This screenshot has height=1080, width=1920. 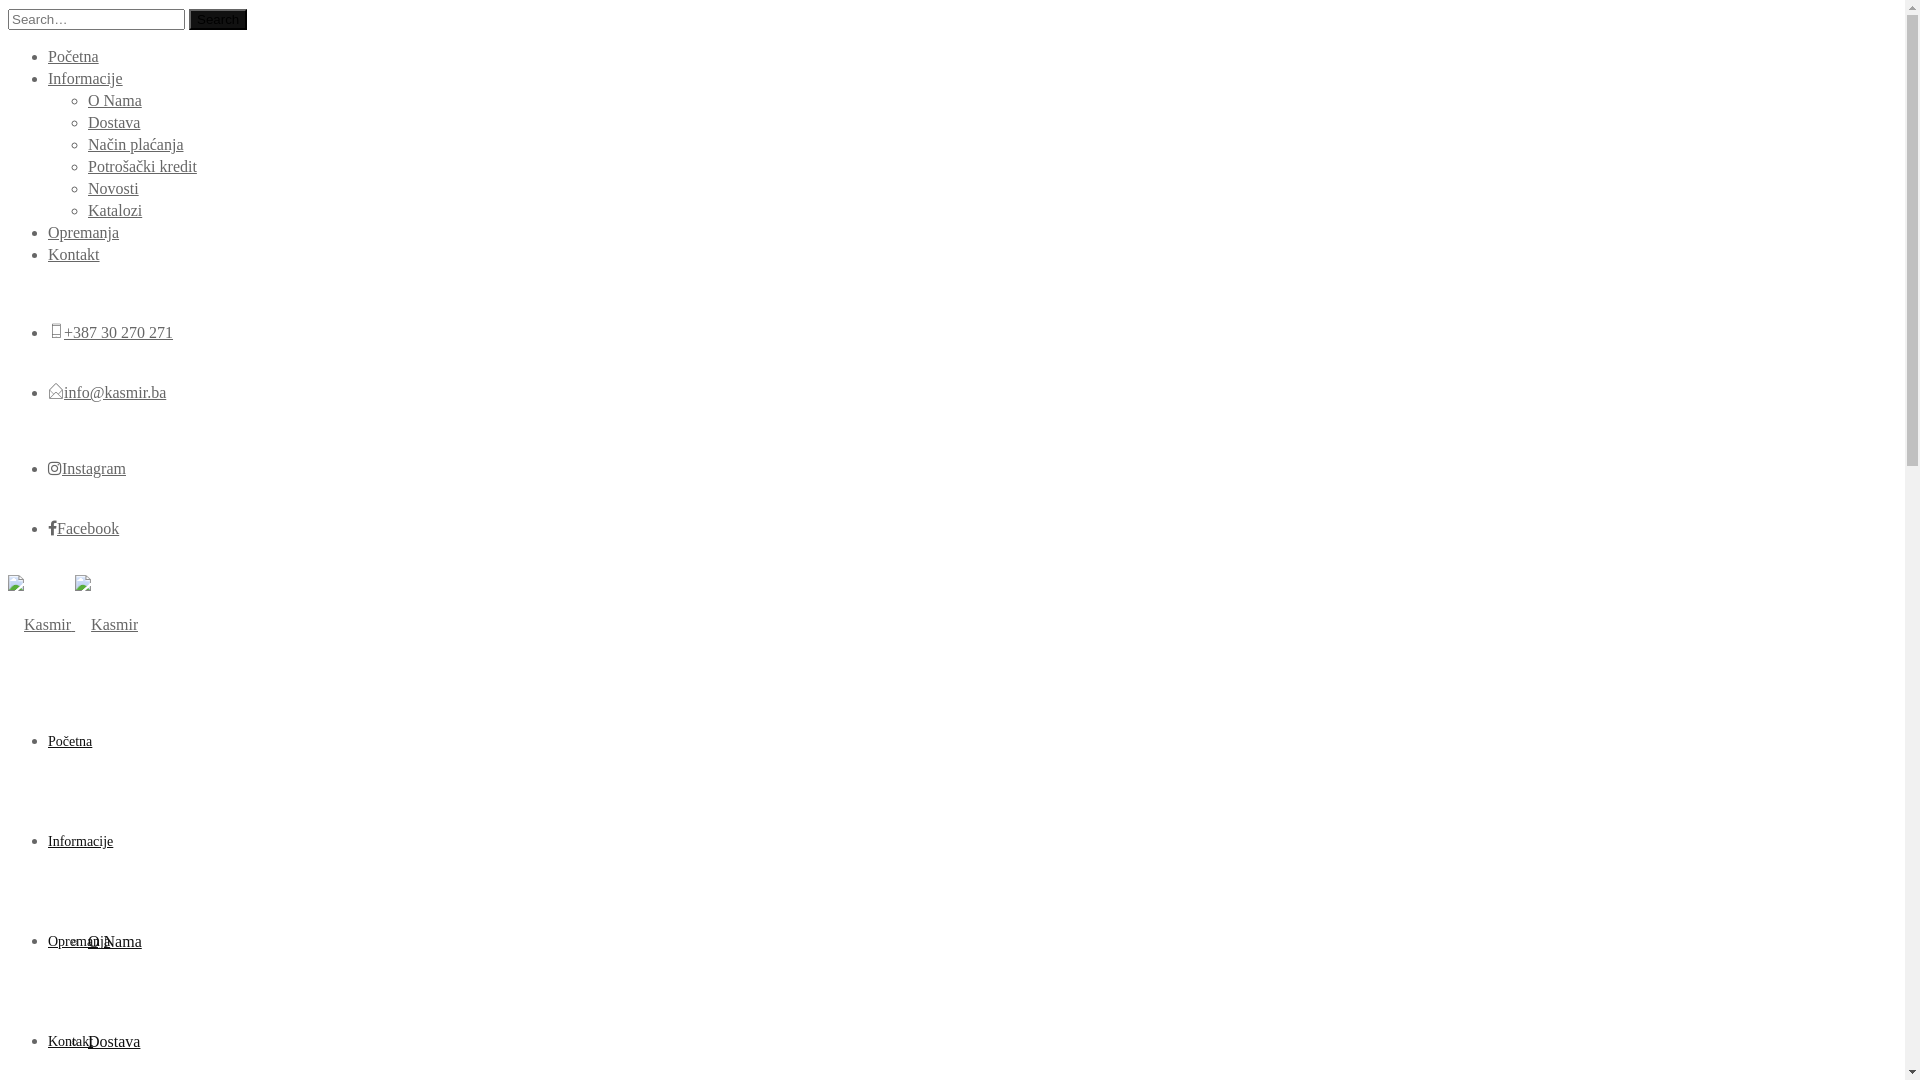 I want to click on Dostava, so click(x=114, y=1042).